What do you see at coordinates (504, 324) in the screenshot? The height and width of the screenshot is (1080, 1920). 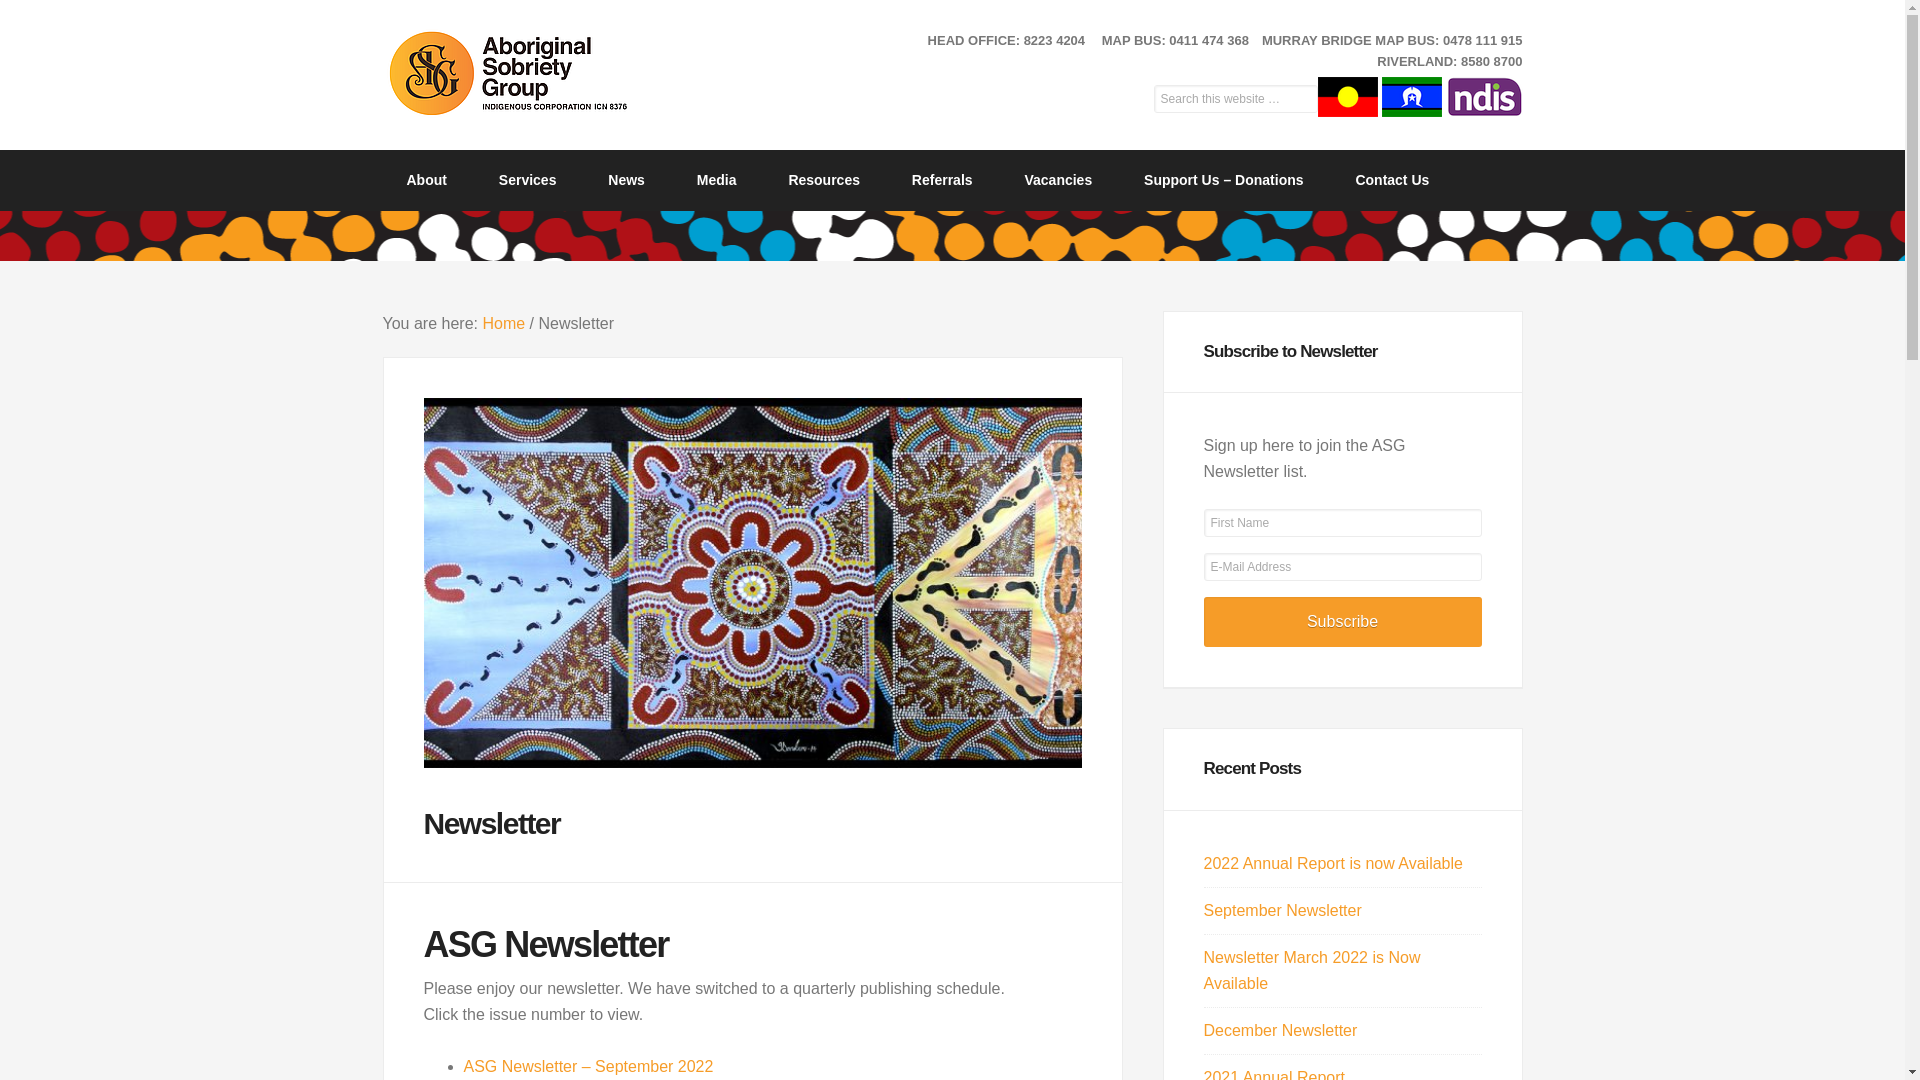 I see `Home` at bounding box center [504, 324].